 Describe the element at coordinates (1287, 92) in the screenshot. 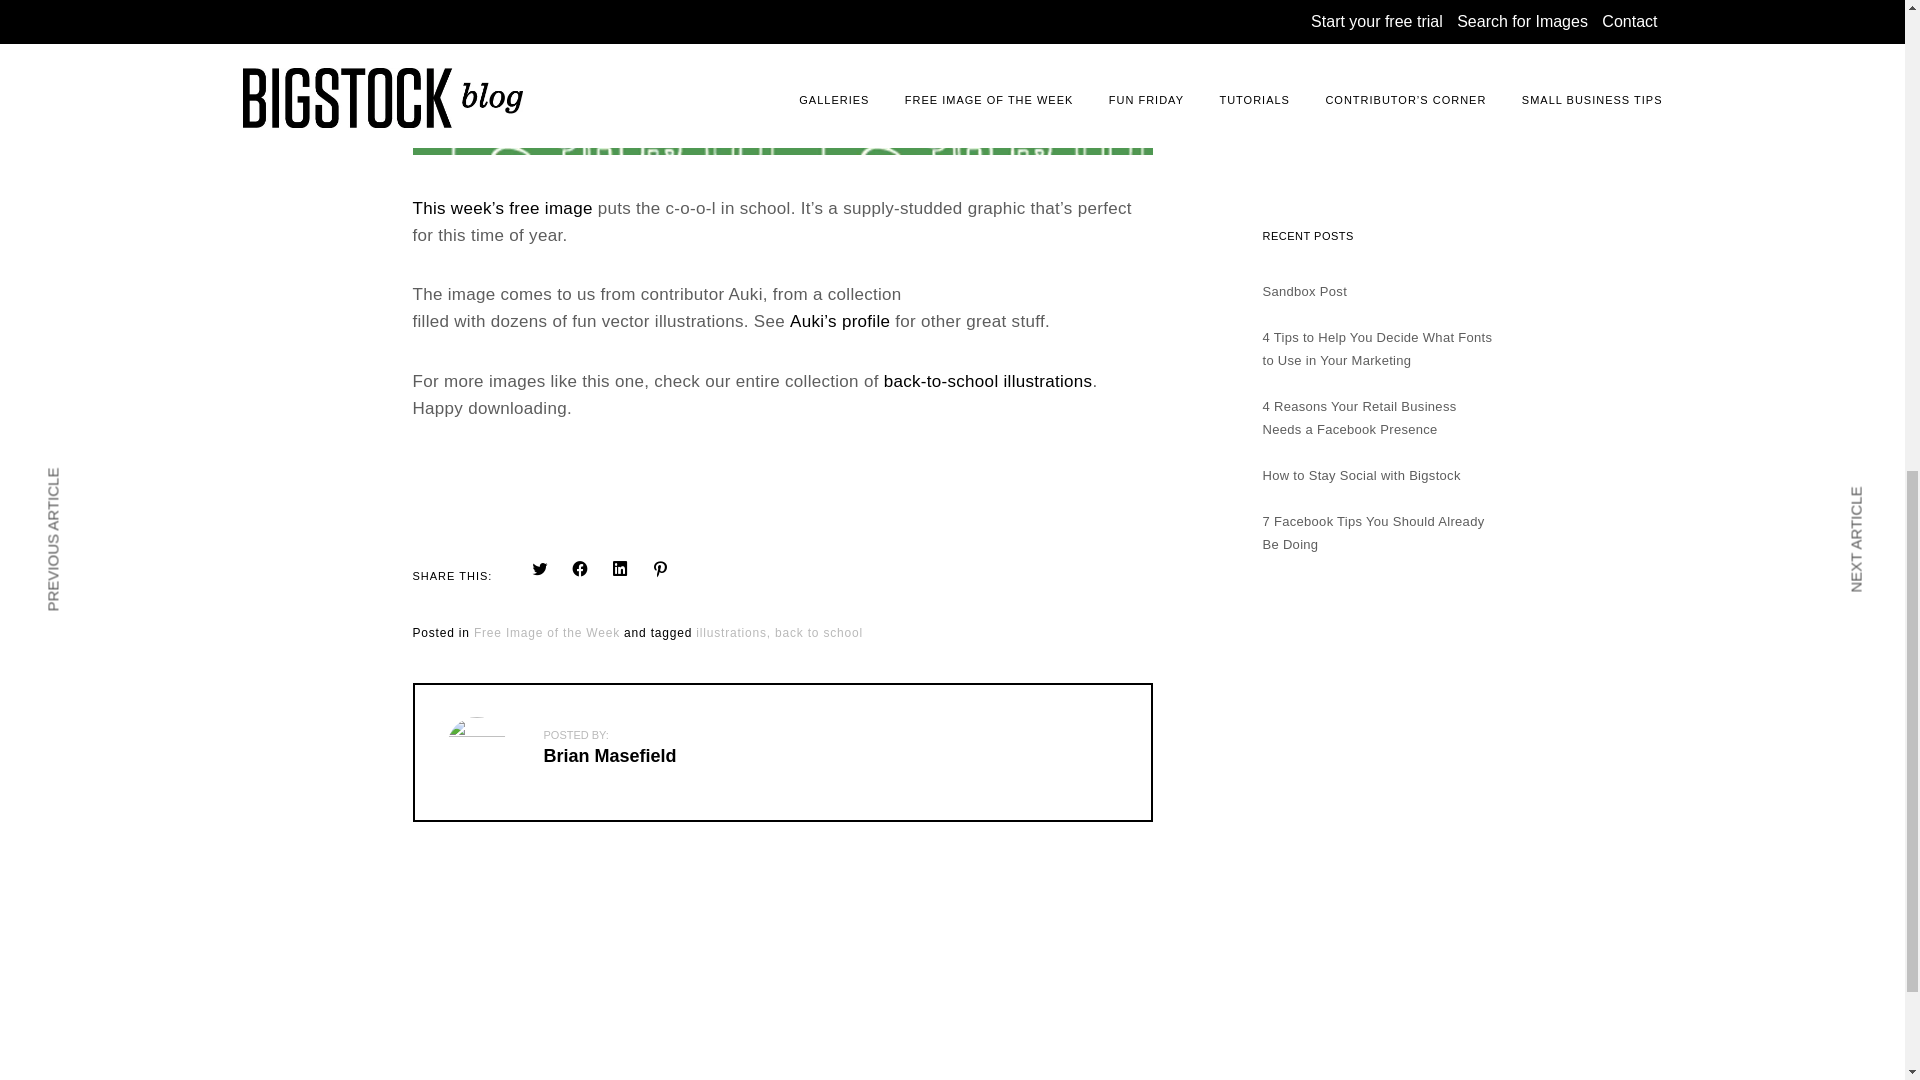

I see `Tutorials` at that location.